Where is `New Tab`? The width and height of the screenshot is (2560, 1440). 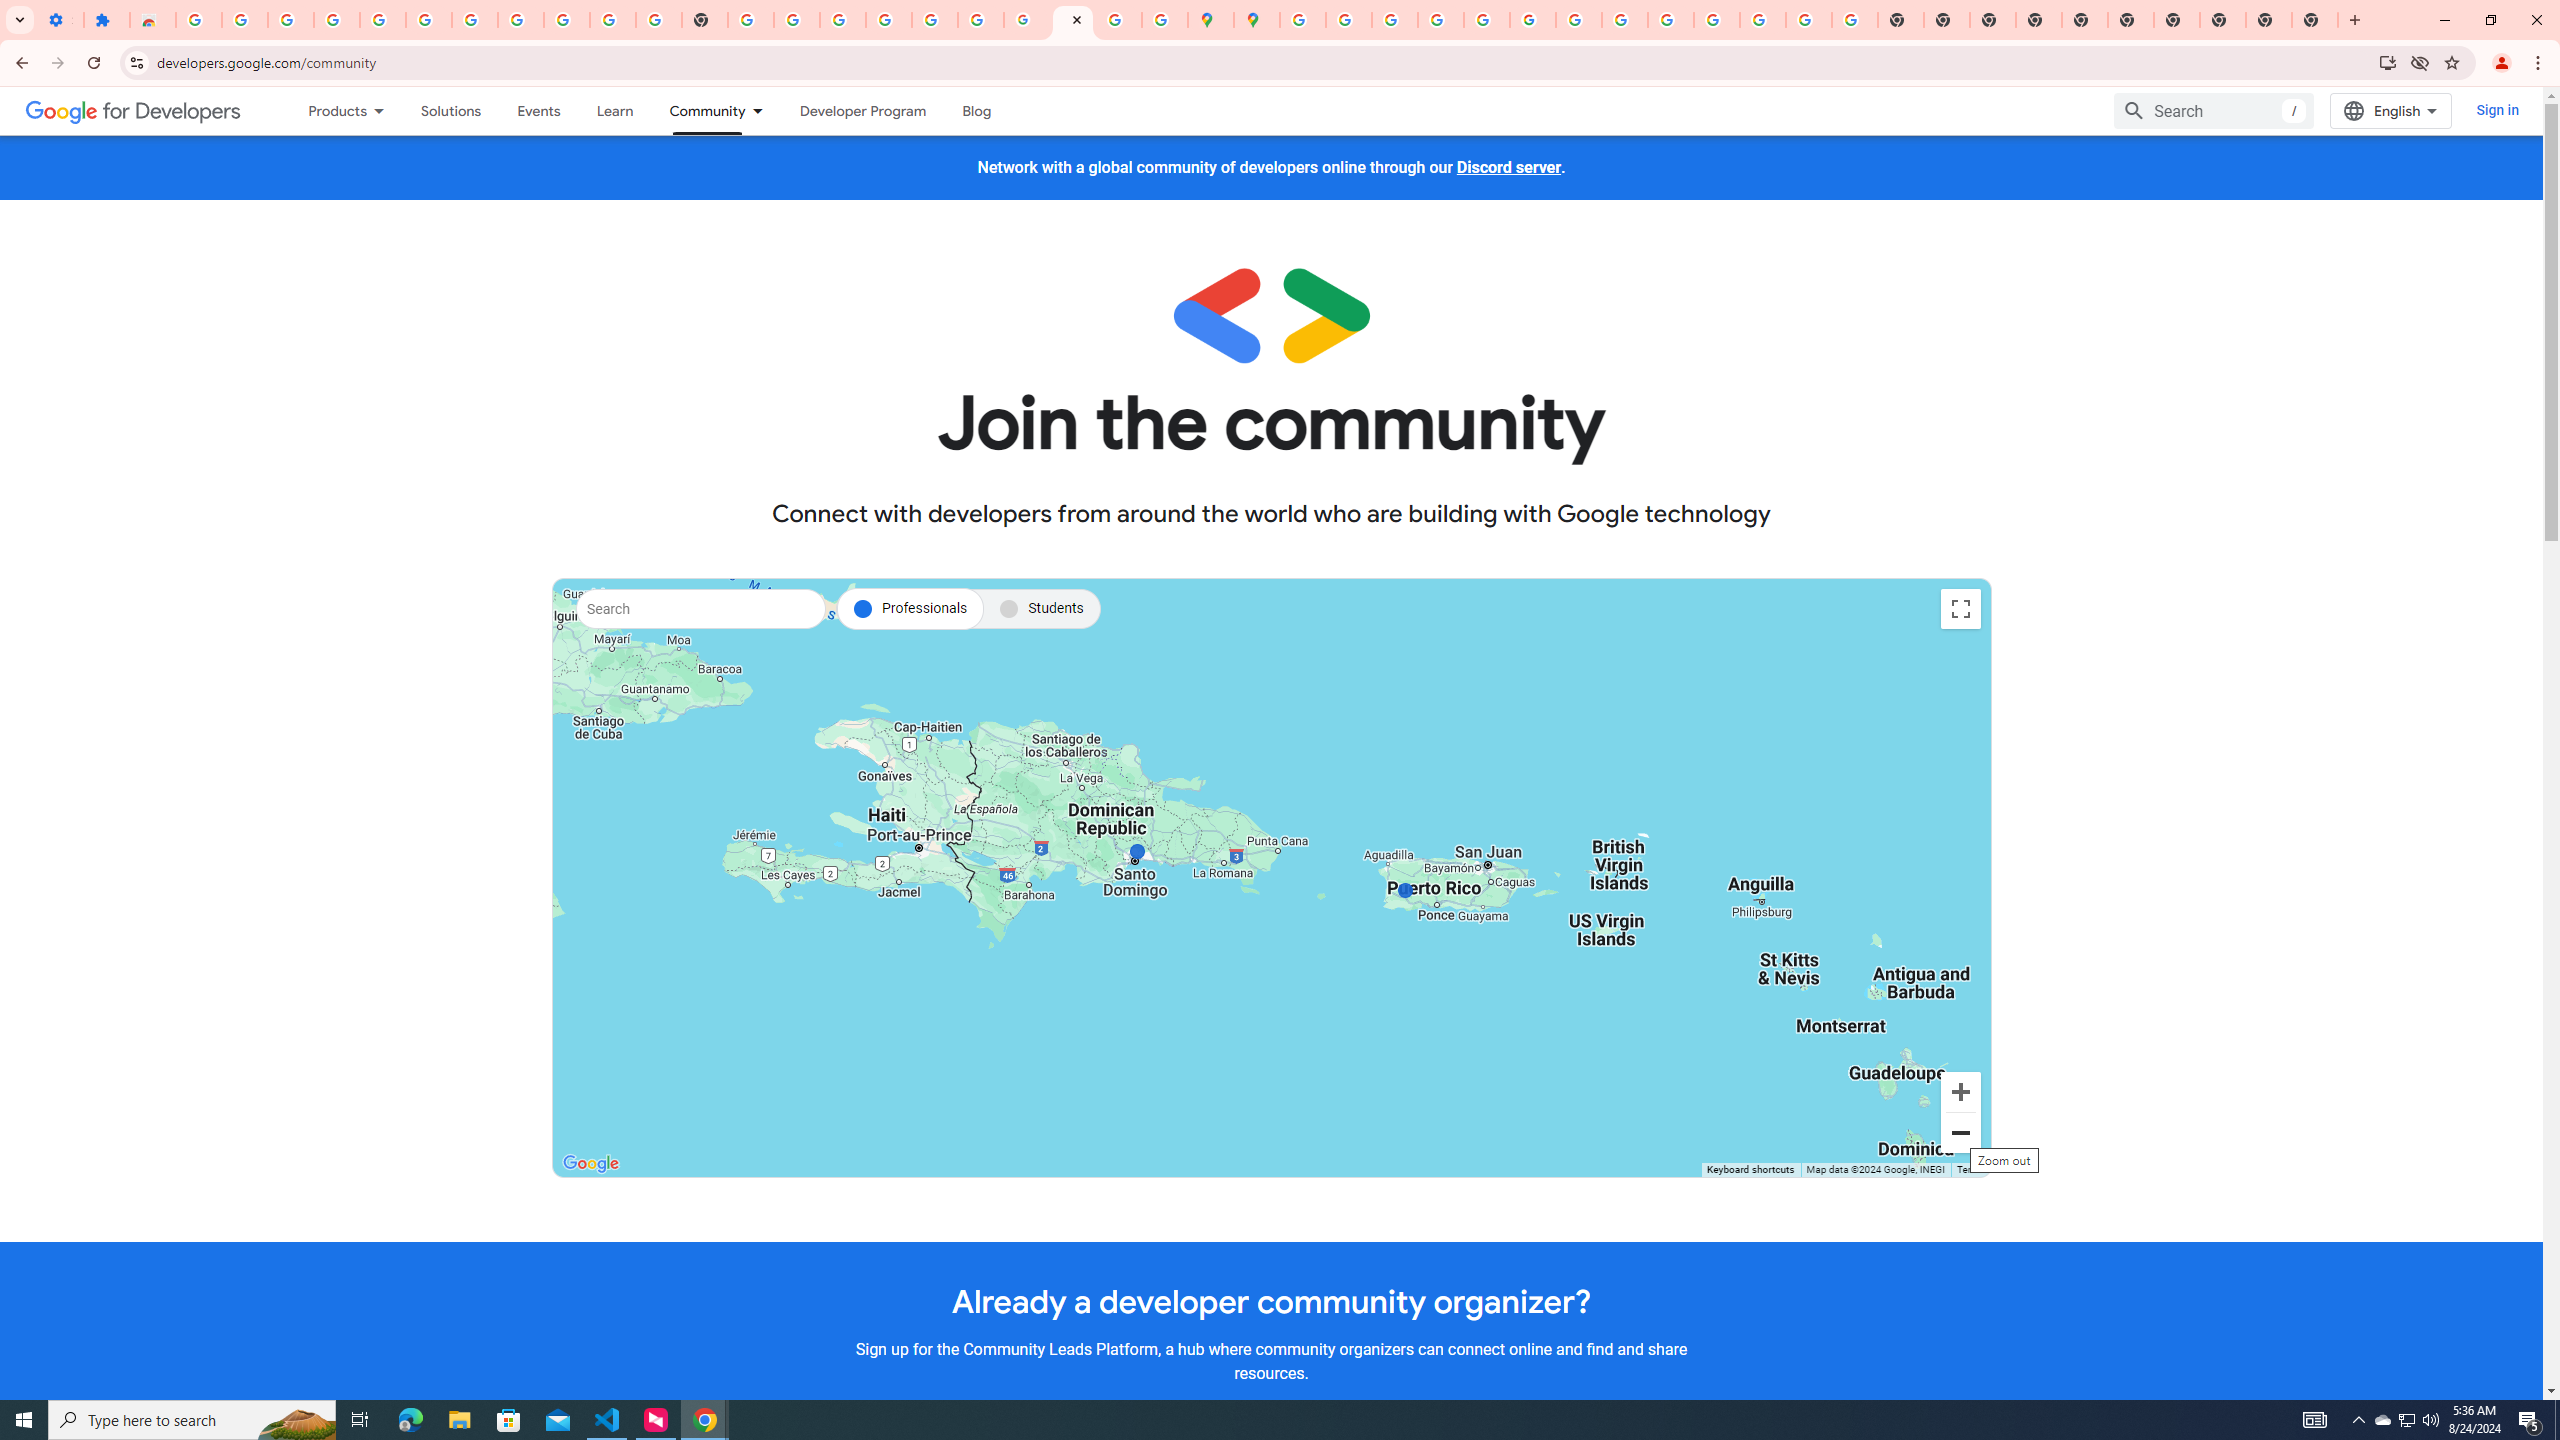
New Tab is located at coordinates (2315, 20).